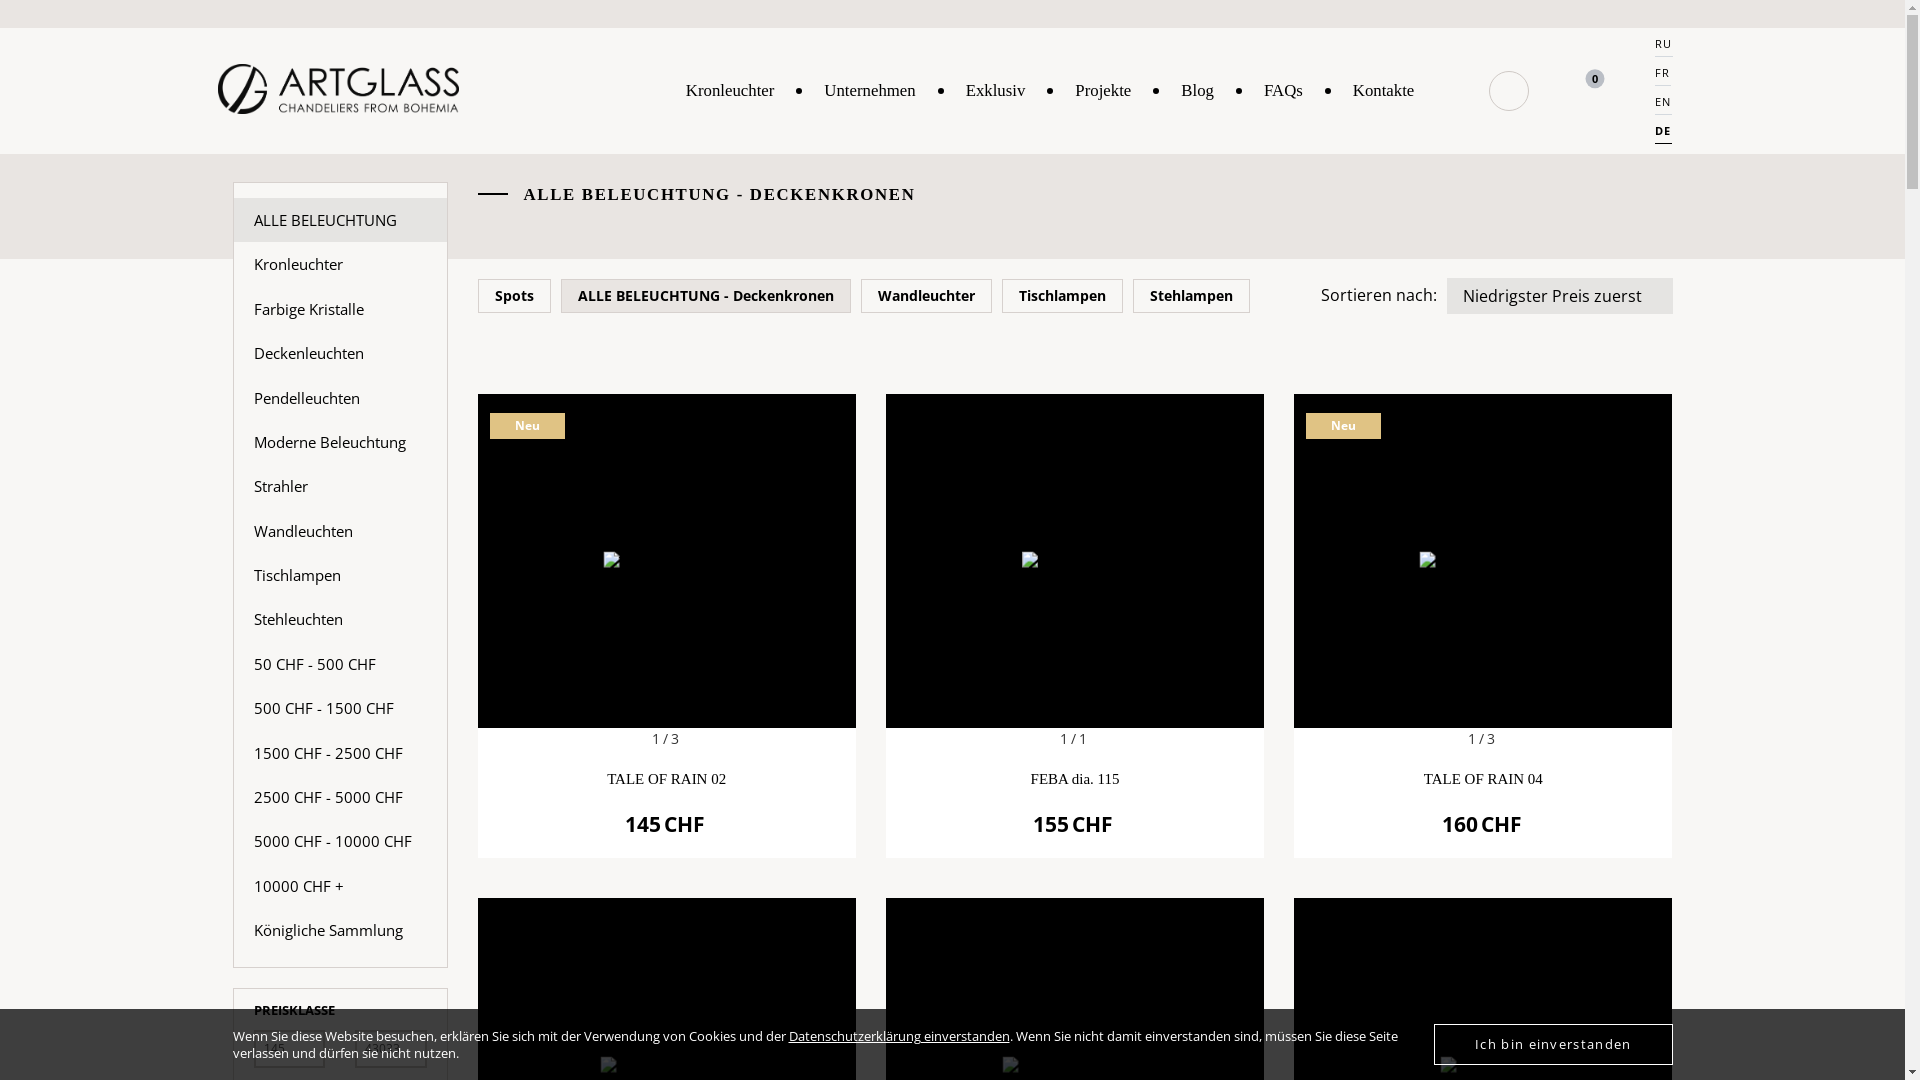  Describe the element at coordinates (340, 752) in the screenshot. I see `1500 CHF - 2500 CHF` at that location.